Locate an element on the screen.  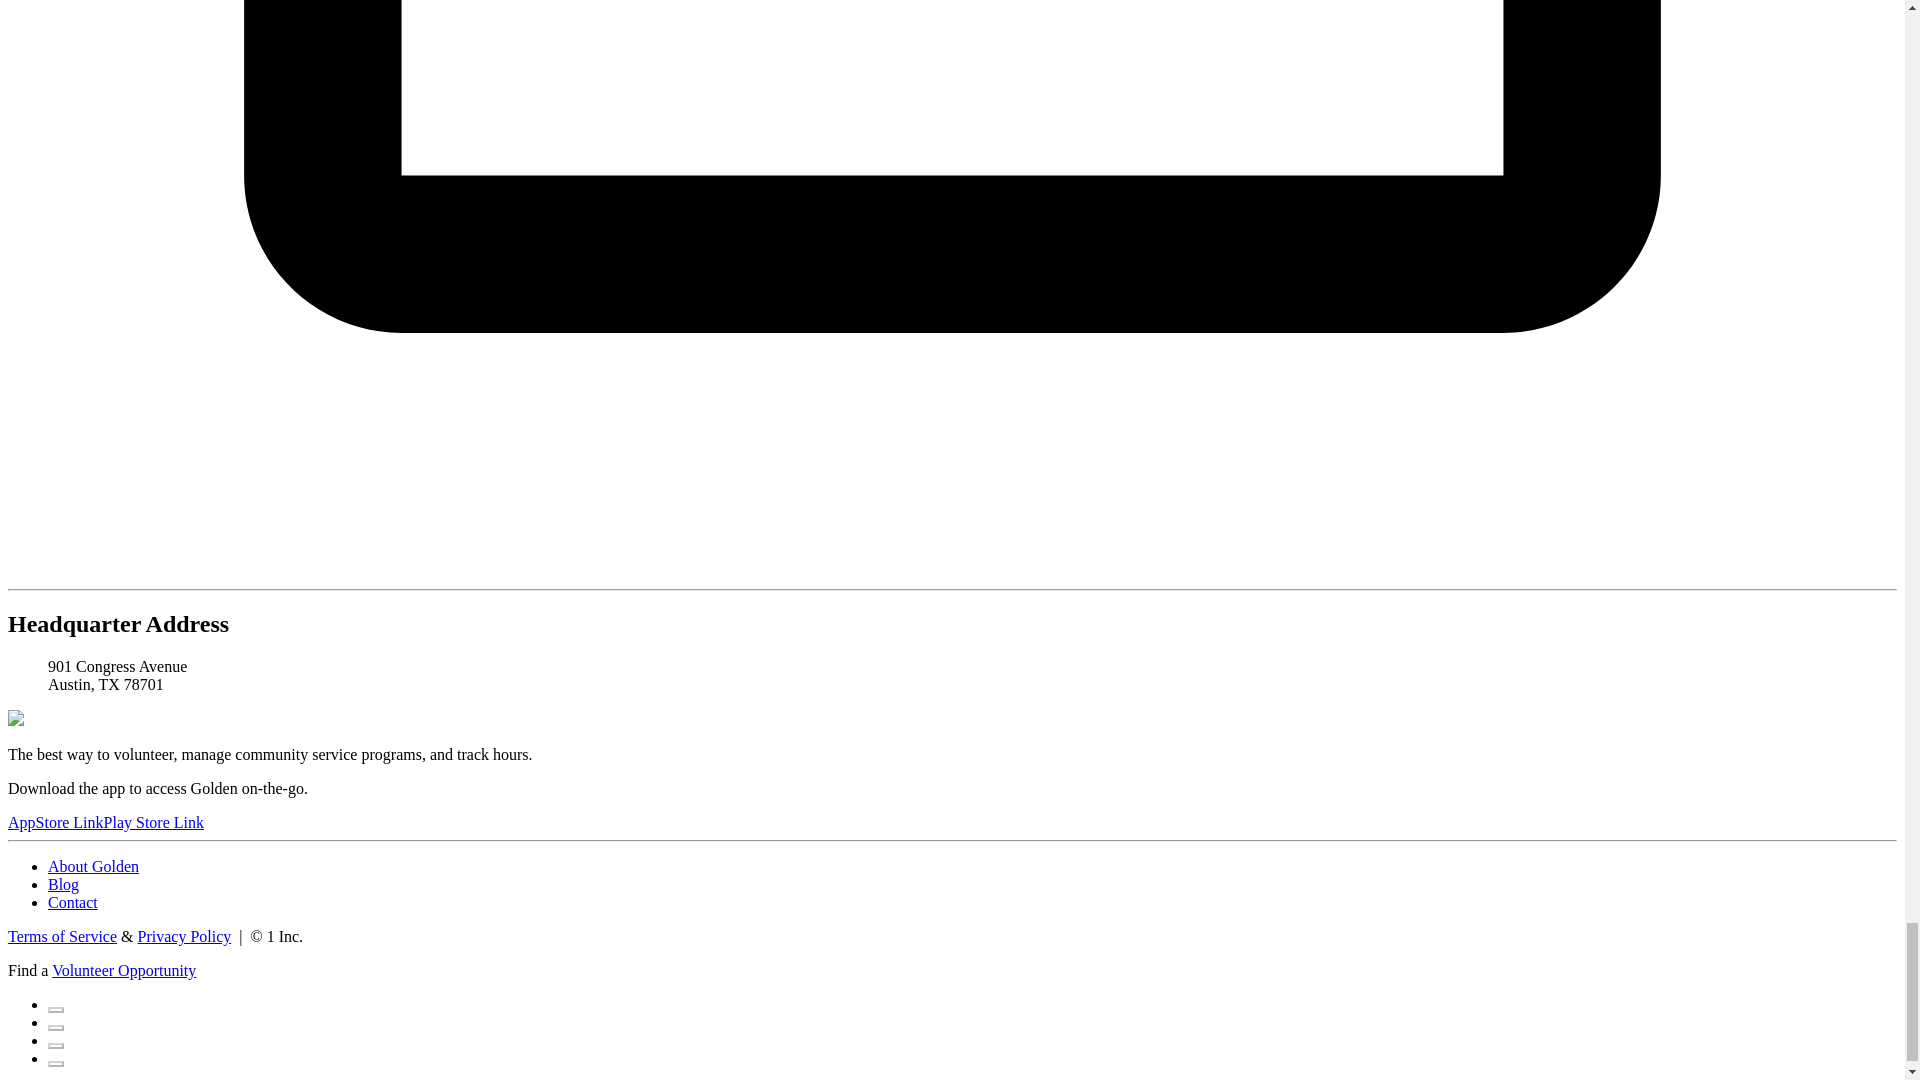
About Golden is located at coordinates (93, 866).